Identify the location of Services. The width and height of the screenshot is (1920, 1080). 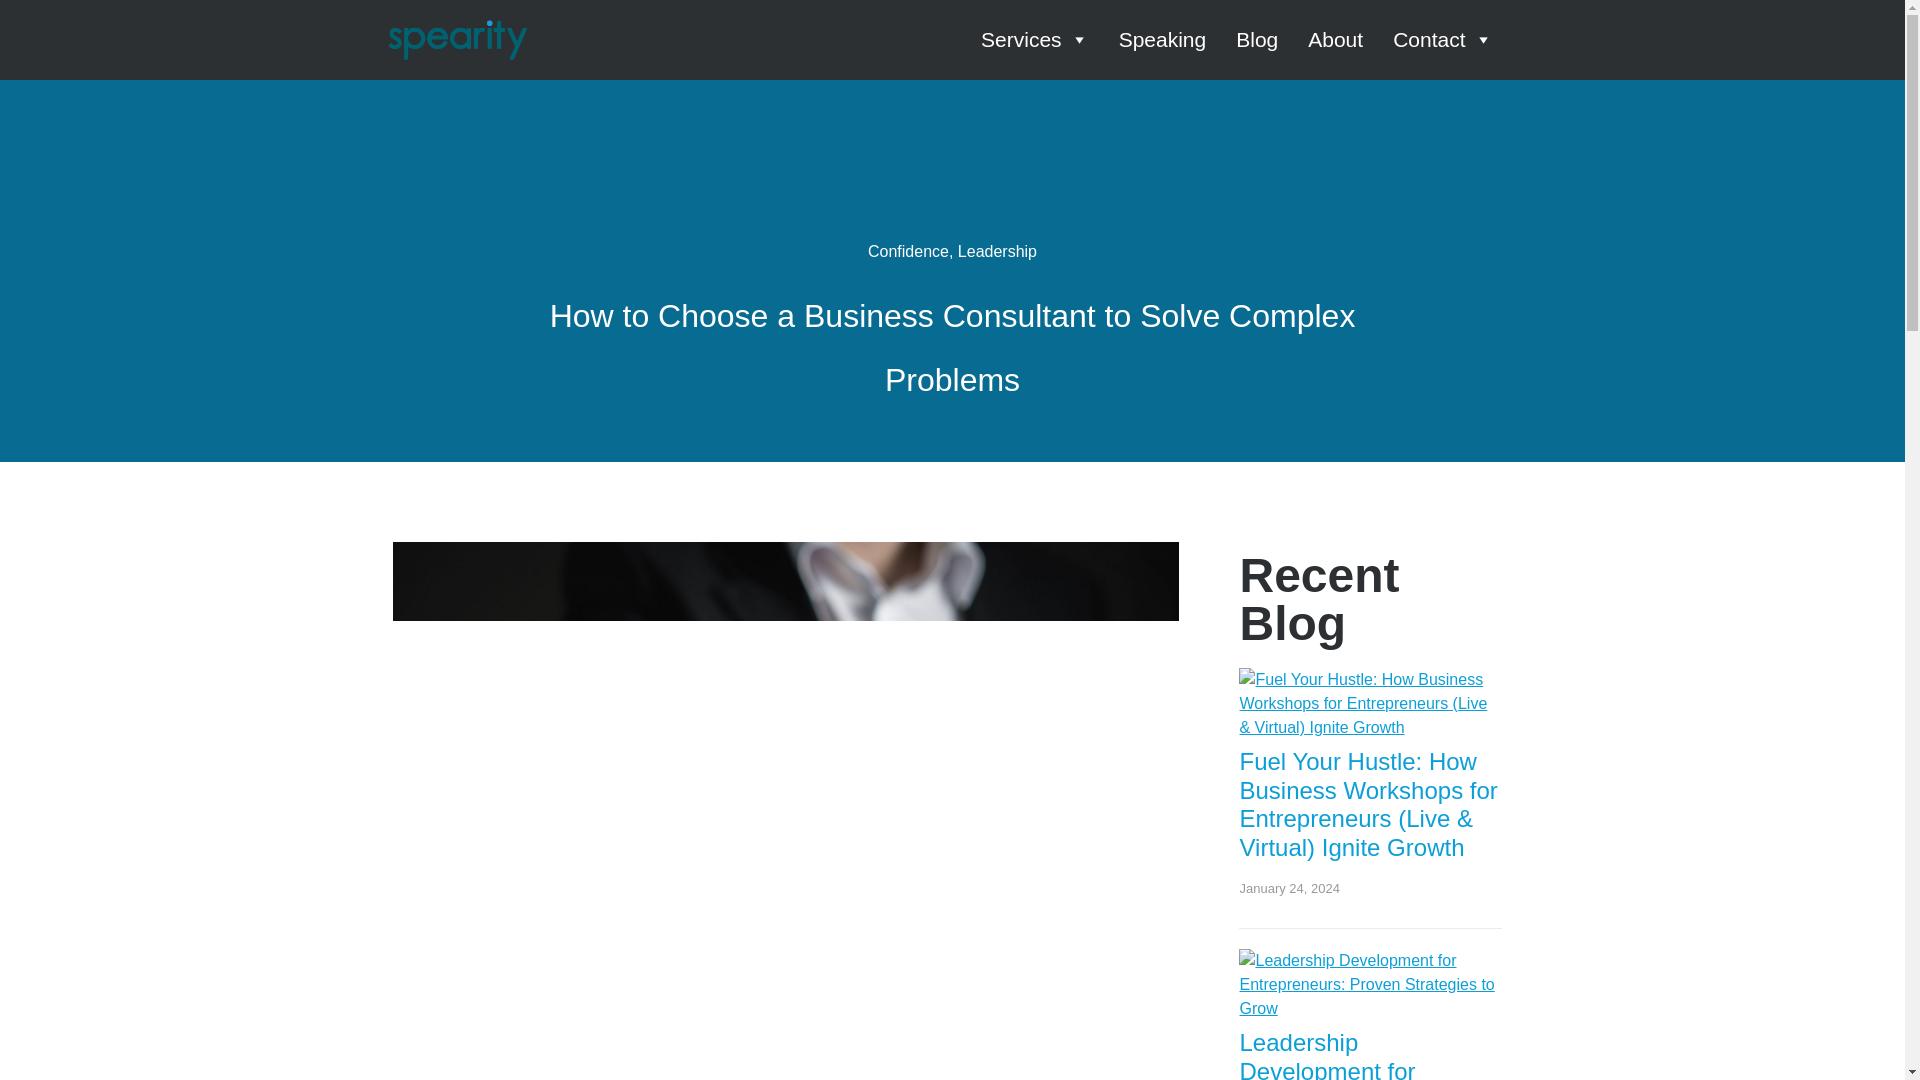
(1034, 40).